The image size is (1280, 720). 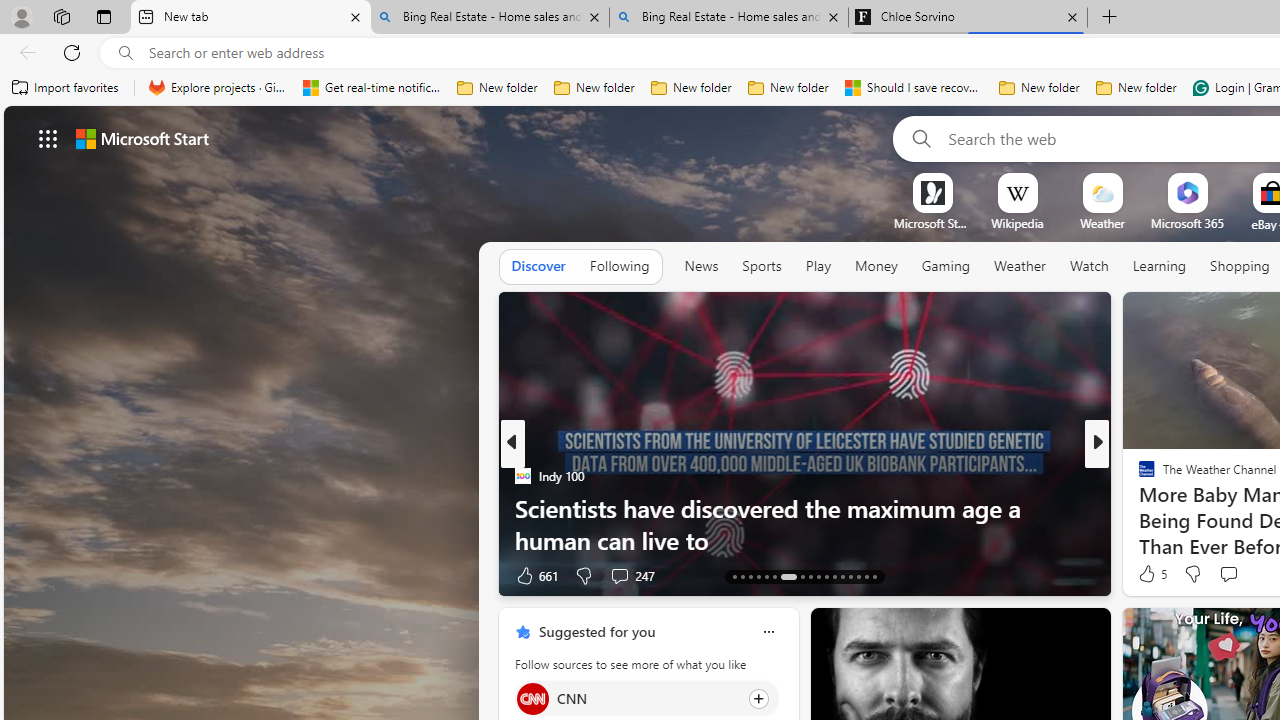 What do you see at coordinates (874, 576) in the screenshot?
I see `AutomationID: tab-42` at bounding box center [874, 576].